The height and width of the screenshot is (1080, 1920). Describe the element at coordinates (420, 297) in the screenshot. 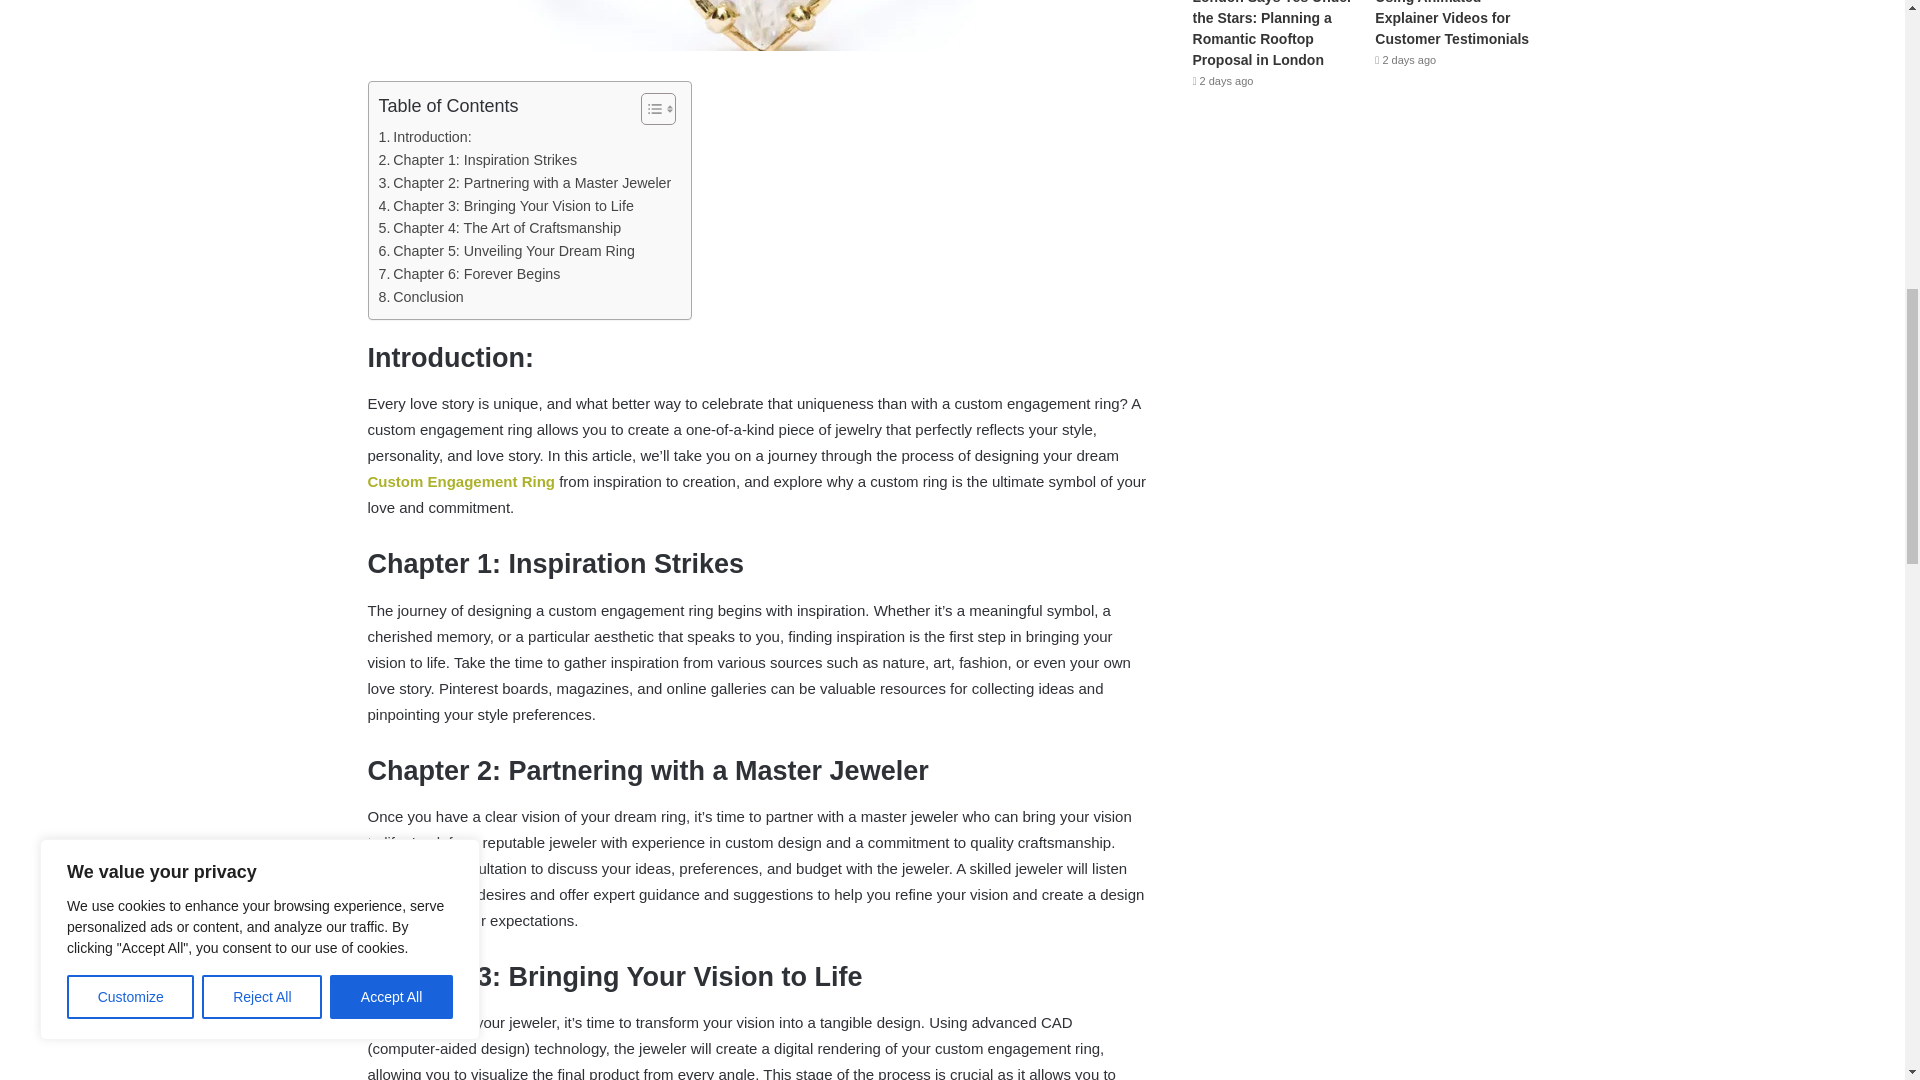

I see `Conclusion` at that location.